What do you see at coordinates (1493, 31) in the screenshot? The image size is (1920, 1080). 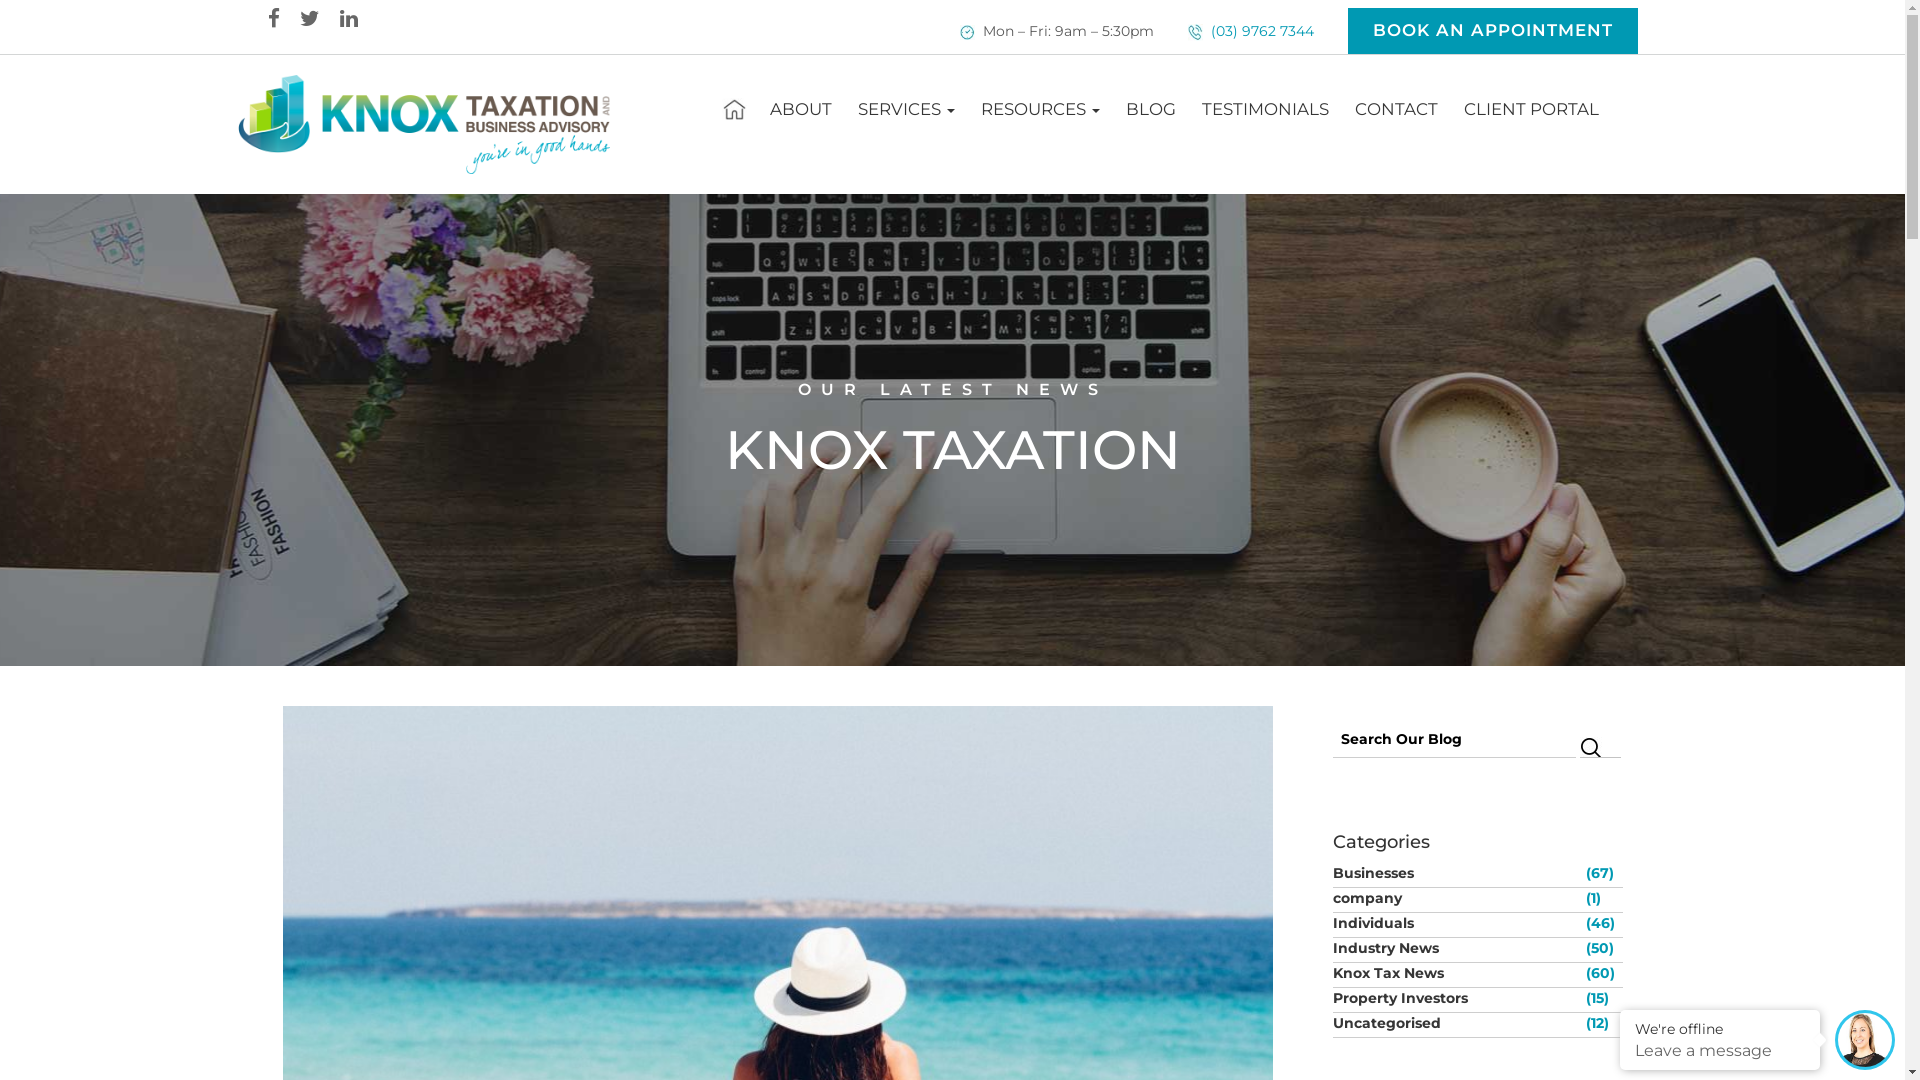 I see `BOOK AN APPOINTMENT` at bounding box center [1493, 31].